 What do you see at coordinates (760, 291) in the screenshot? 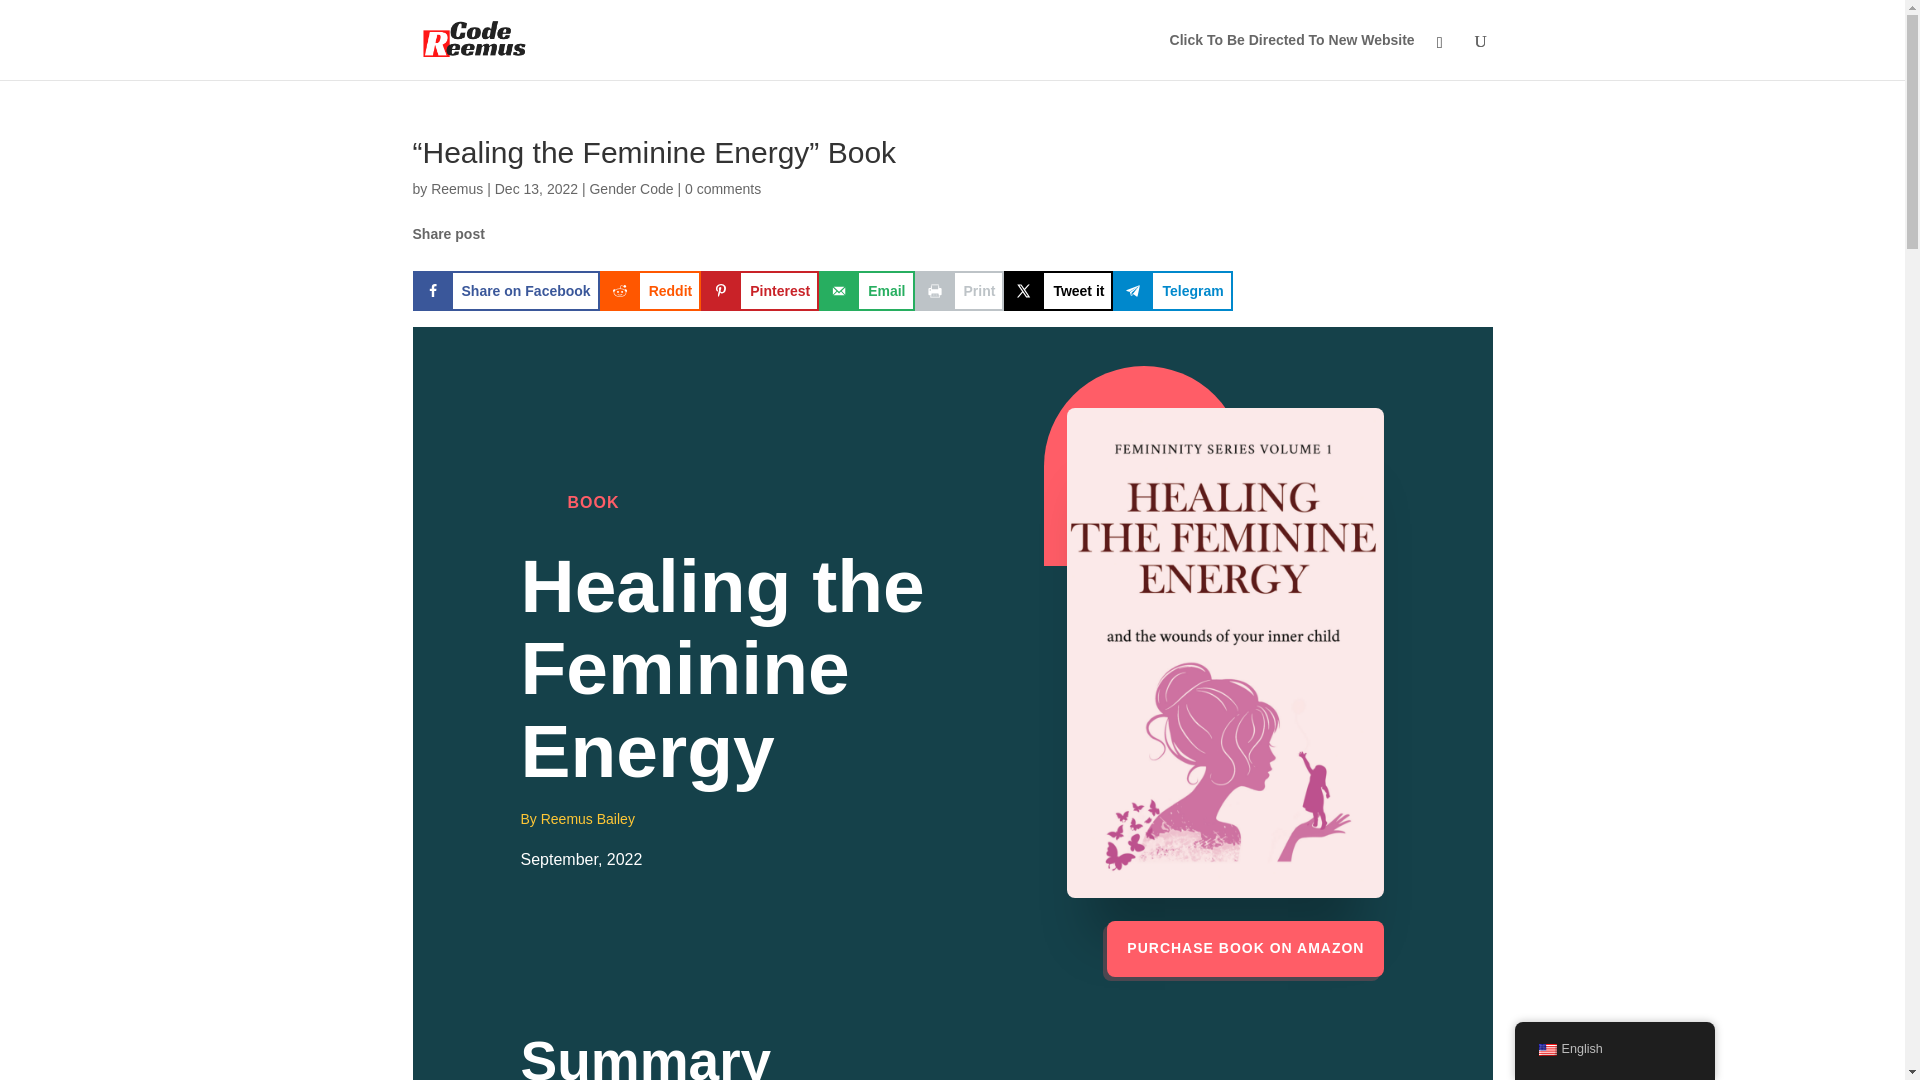
I see `Pinterest` at bounding box center [760, 291].